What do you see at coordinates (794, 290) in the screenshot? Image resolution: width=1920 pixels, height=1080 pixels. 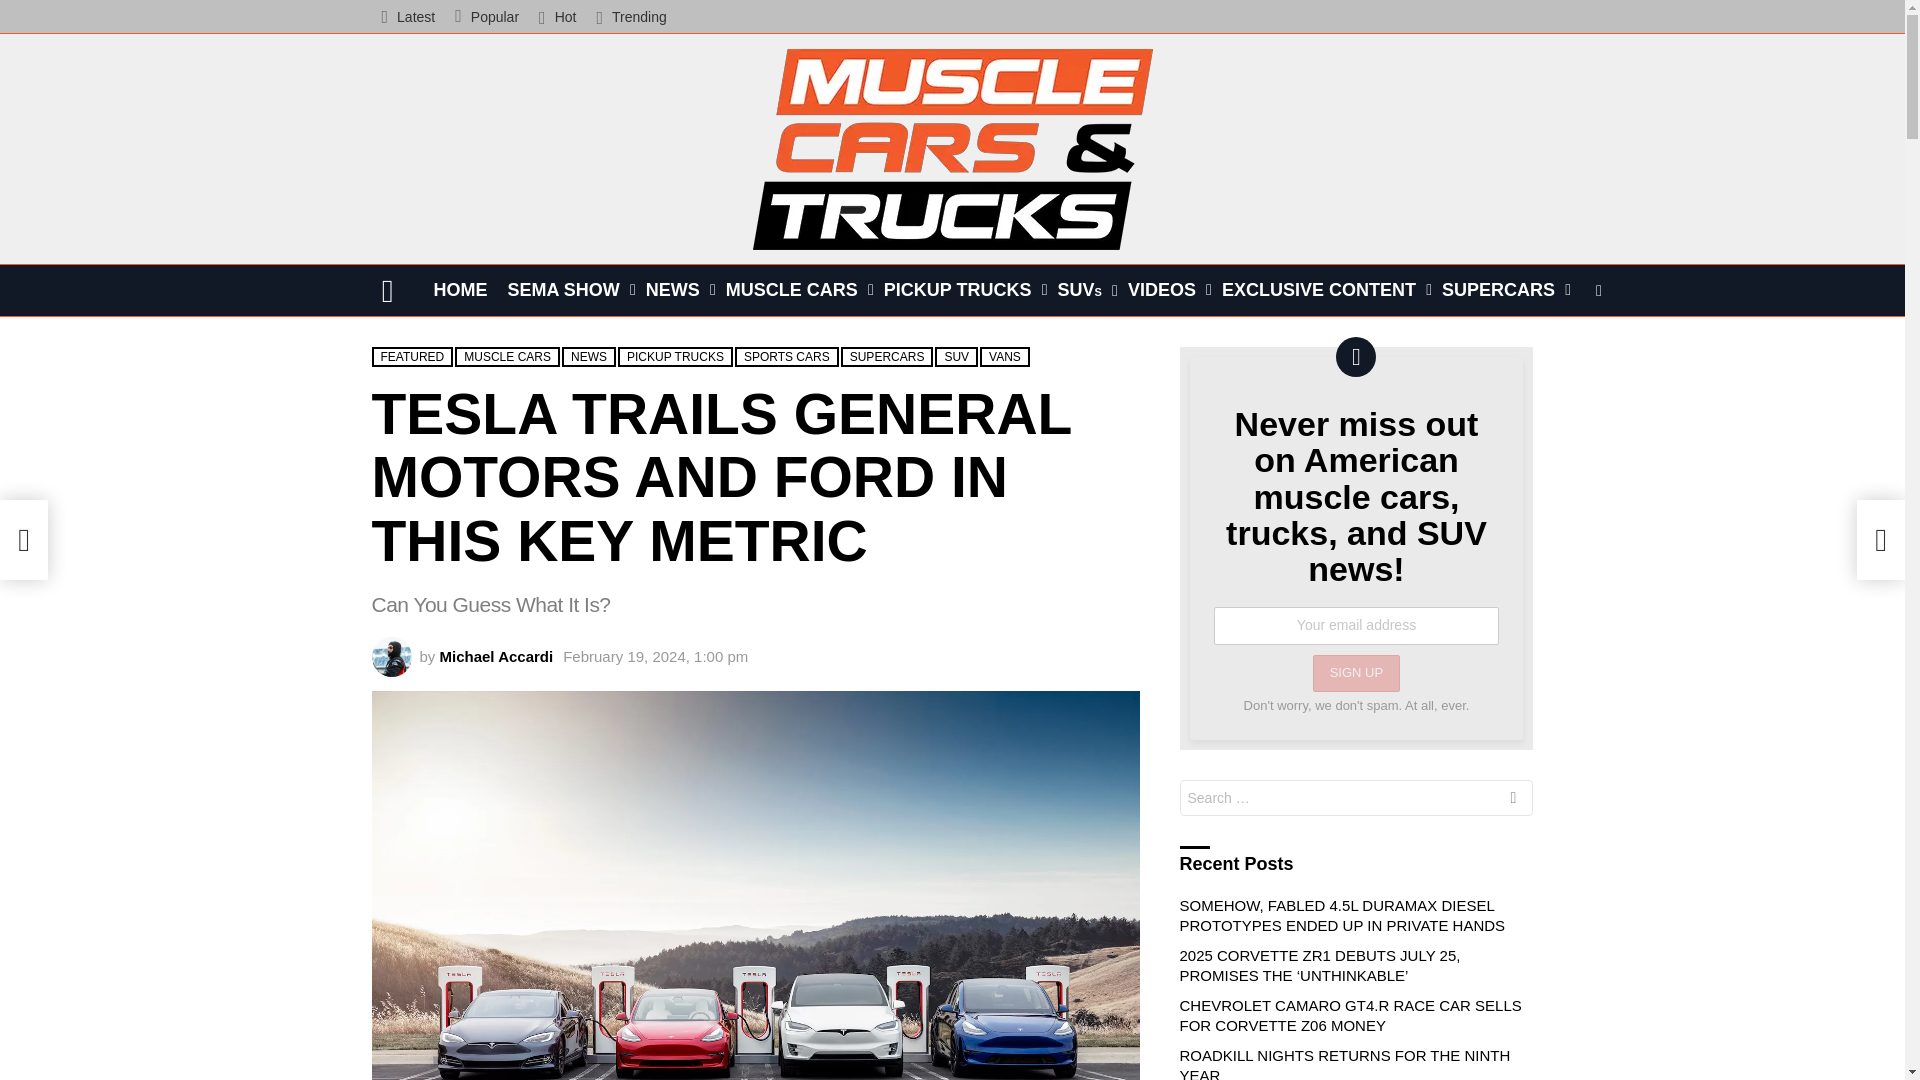 I see `MUSCLE CARS` at bounding box center [794, 290].